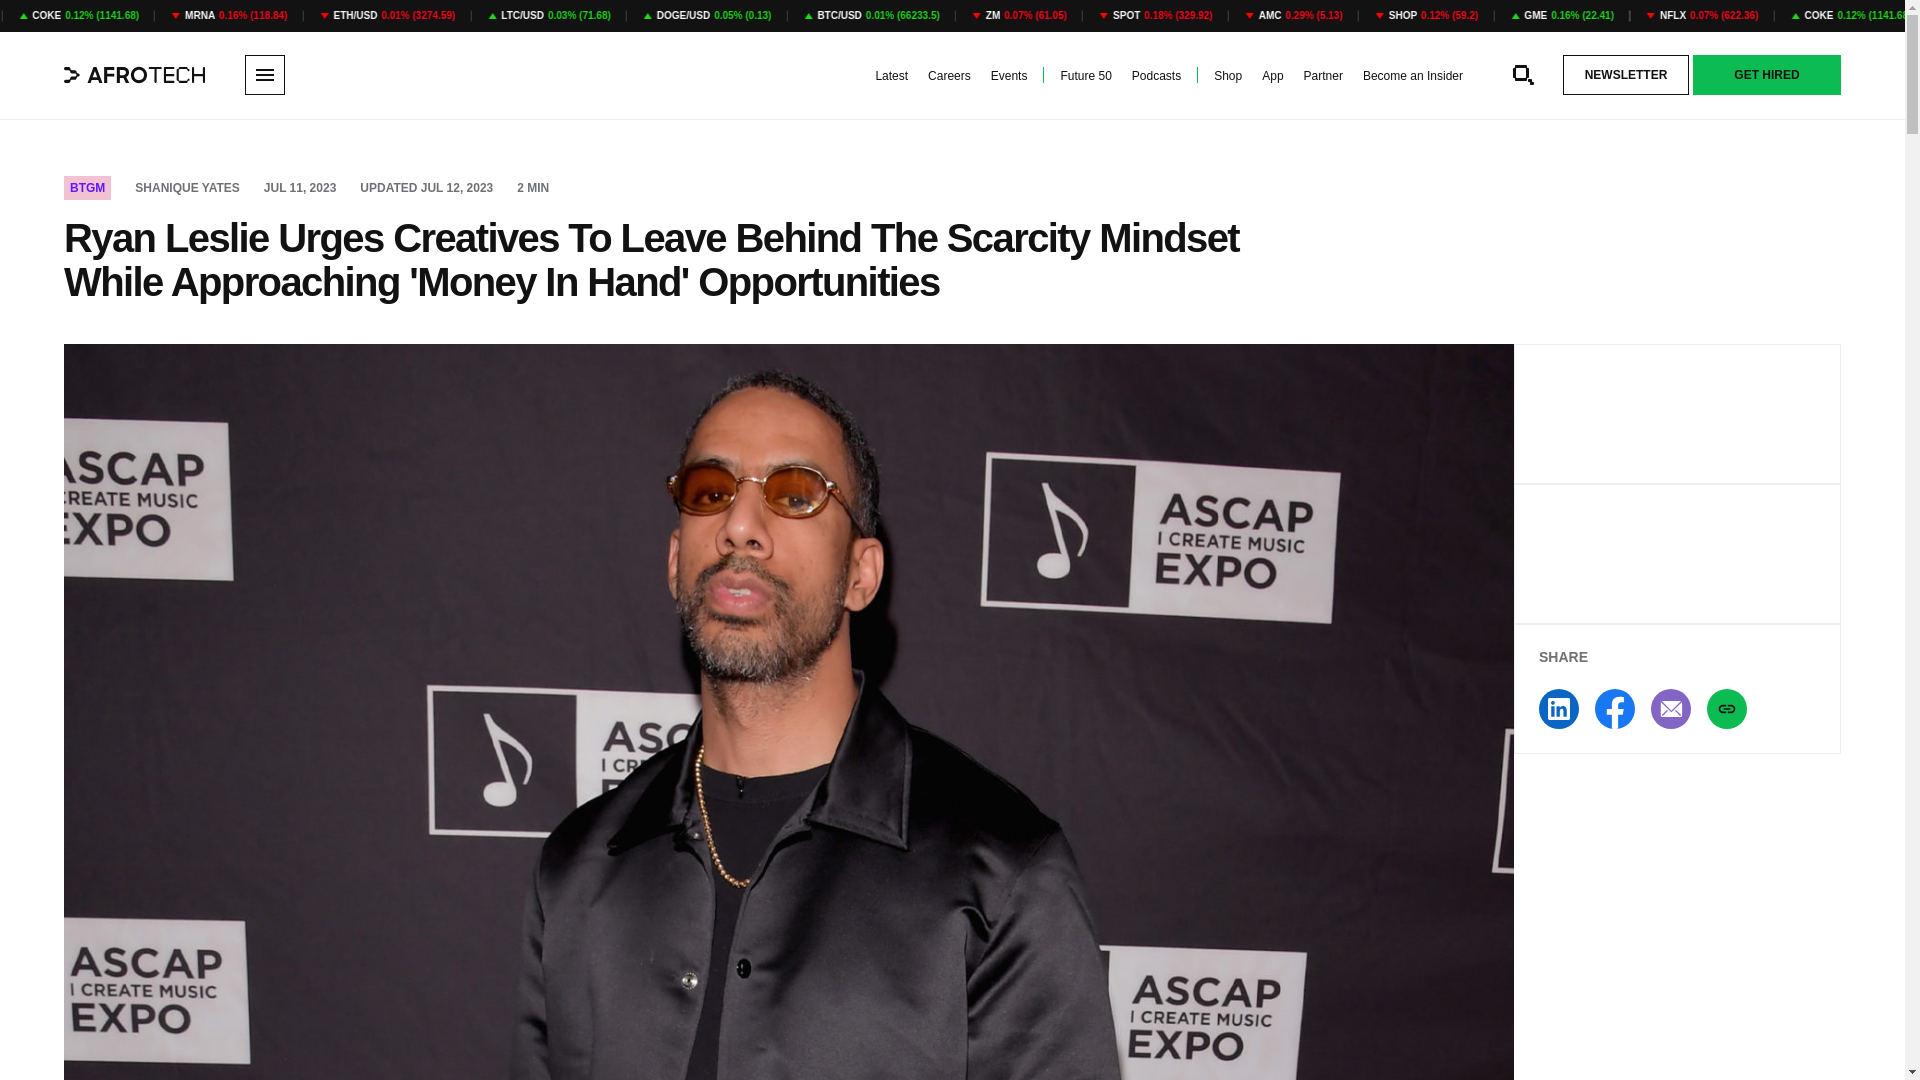 This screenshot has height=1080, width=1920. What do you see at coordinates (1322, 76) in the screenshot?
I see `Partner` at bounding box center [1322, 76].